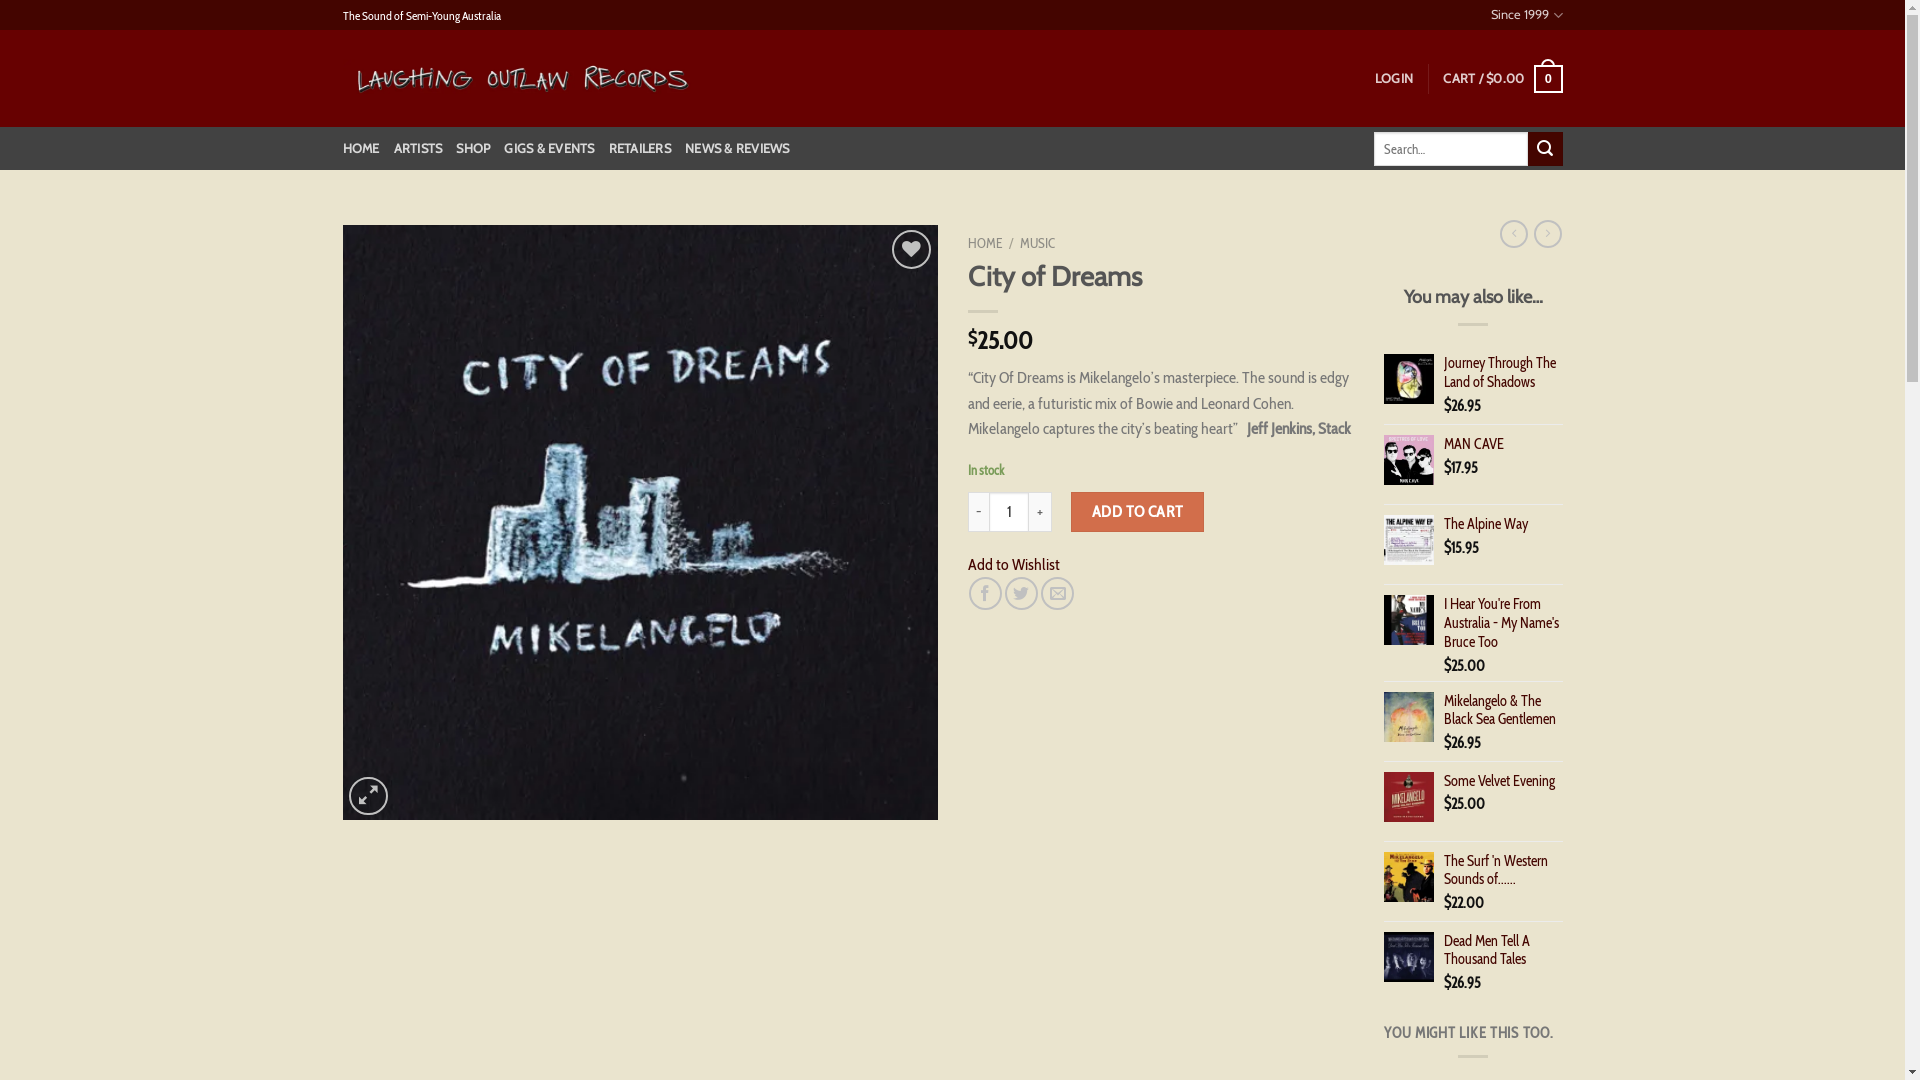  What do you see at coordinates (738, 149) in the screenshot?
I see `NEWS & REVIEWS` at bounding box center [738, 149].